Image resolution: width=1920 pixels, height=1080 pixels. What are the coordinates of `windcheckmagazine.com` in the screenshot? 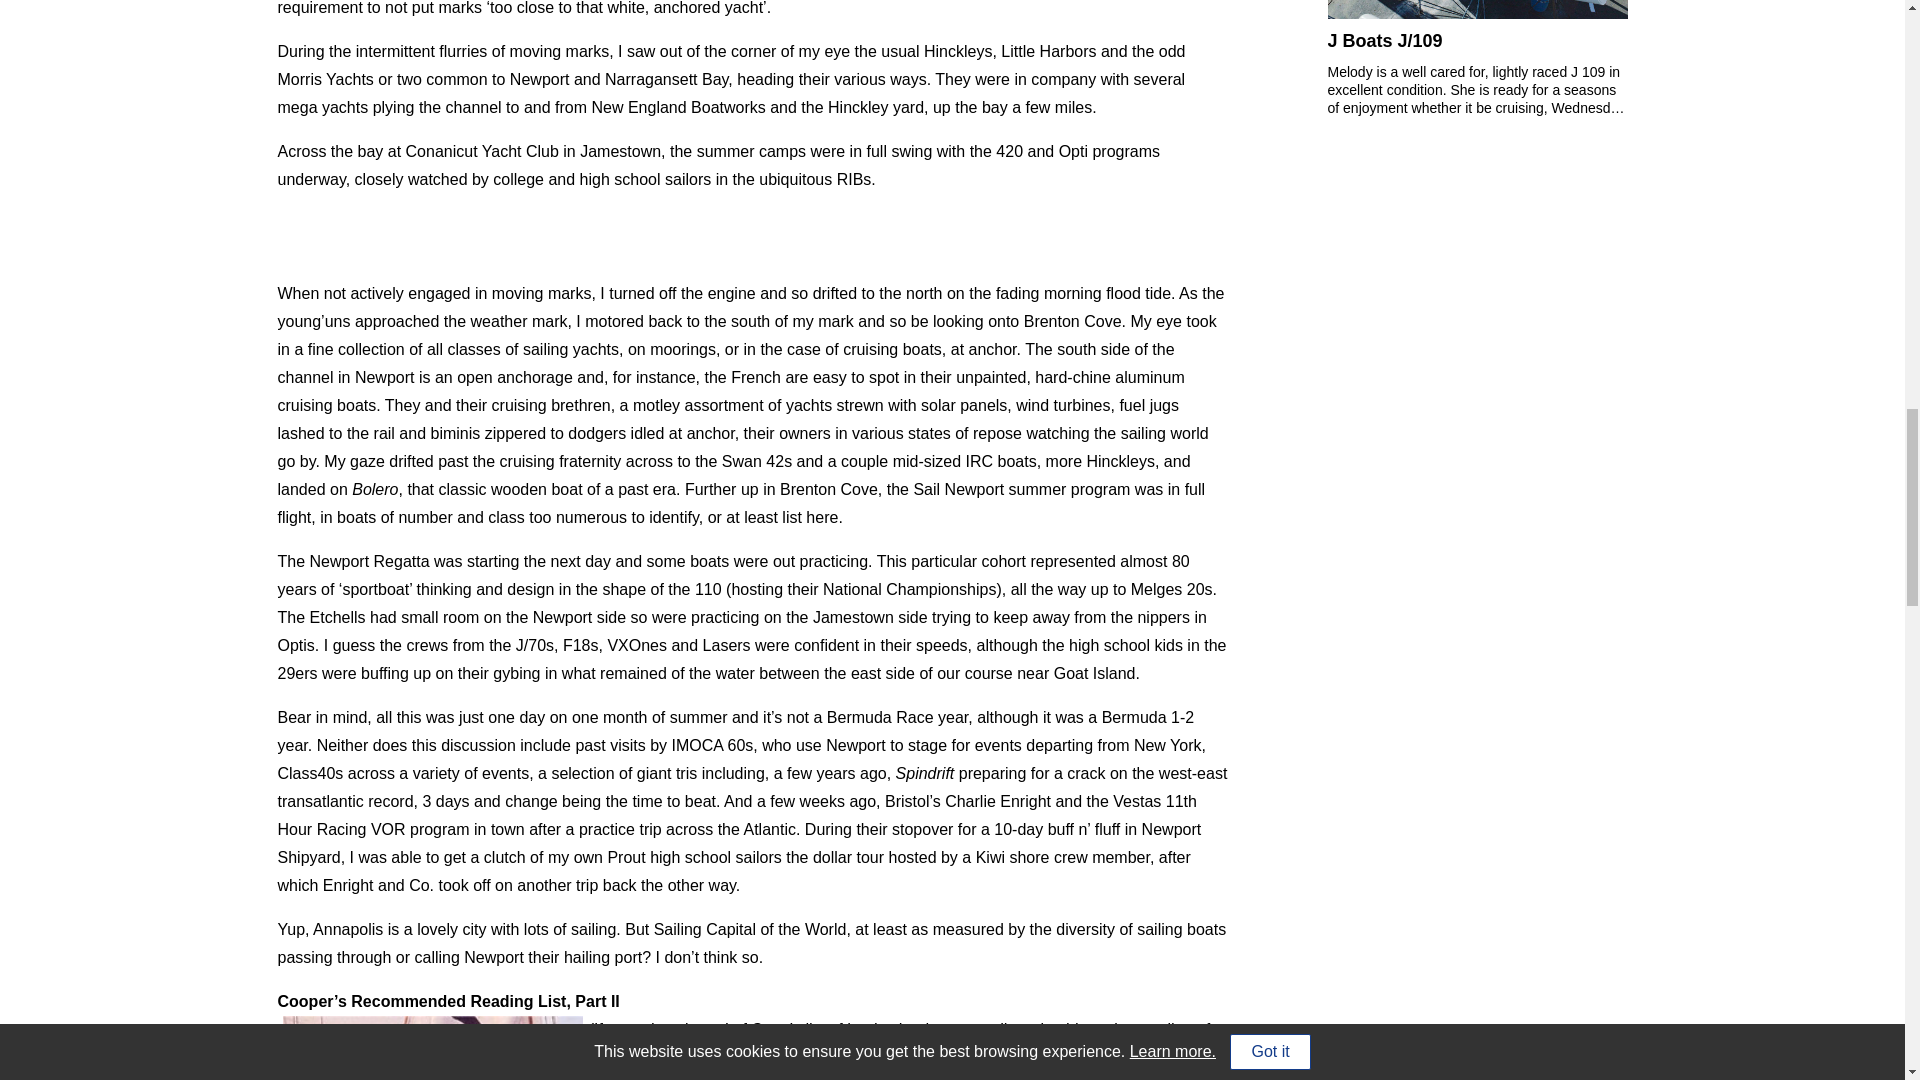 It's located at (1110, 1058).